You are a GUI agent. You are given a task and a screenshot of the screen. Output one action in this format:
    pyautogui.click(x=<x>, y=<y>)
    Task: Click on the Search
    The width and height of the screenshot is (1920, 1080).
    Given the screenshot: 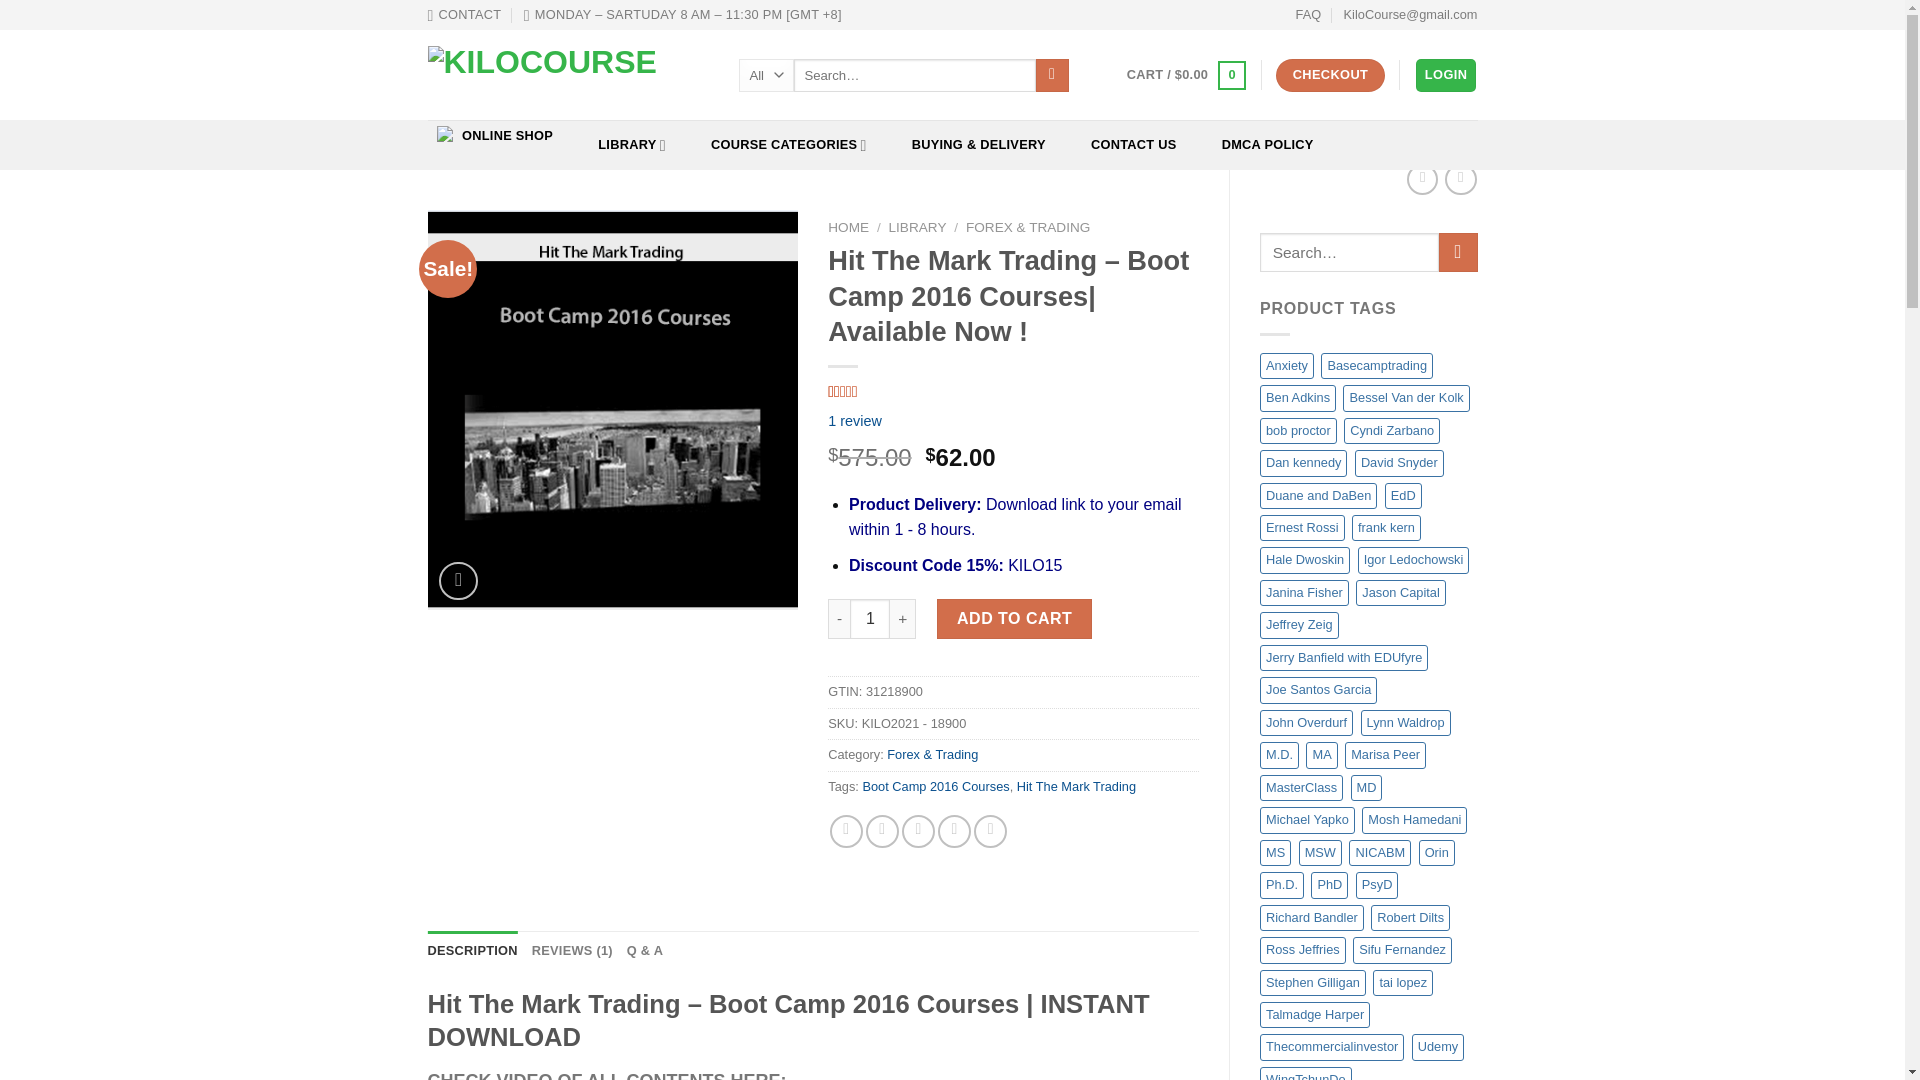 What is the action you would take?
    pyautogui.click(x=1052, y=76)
    